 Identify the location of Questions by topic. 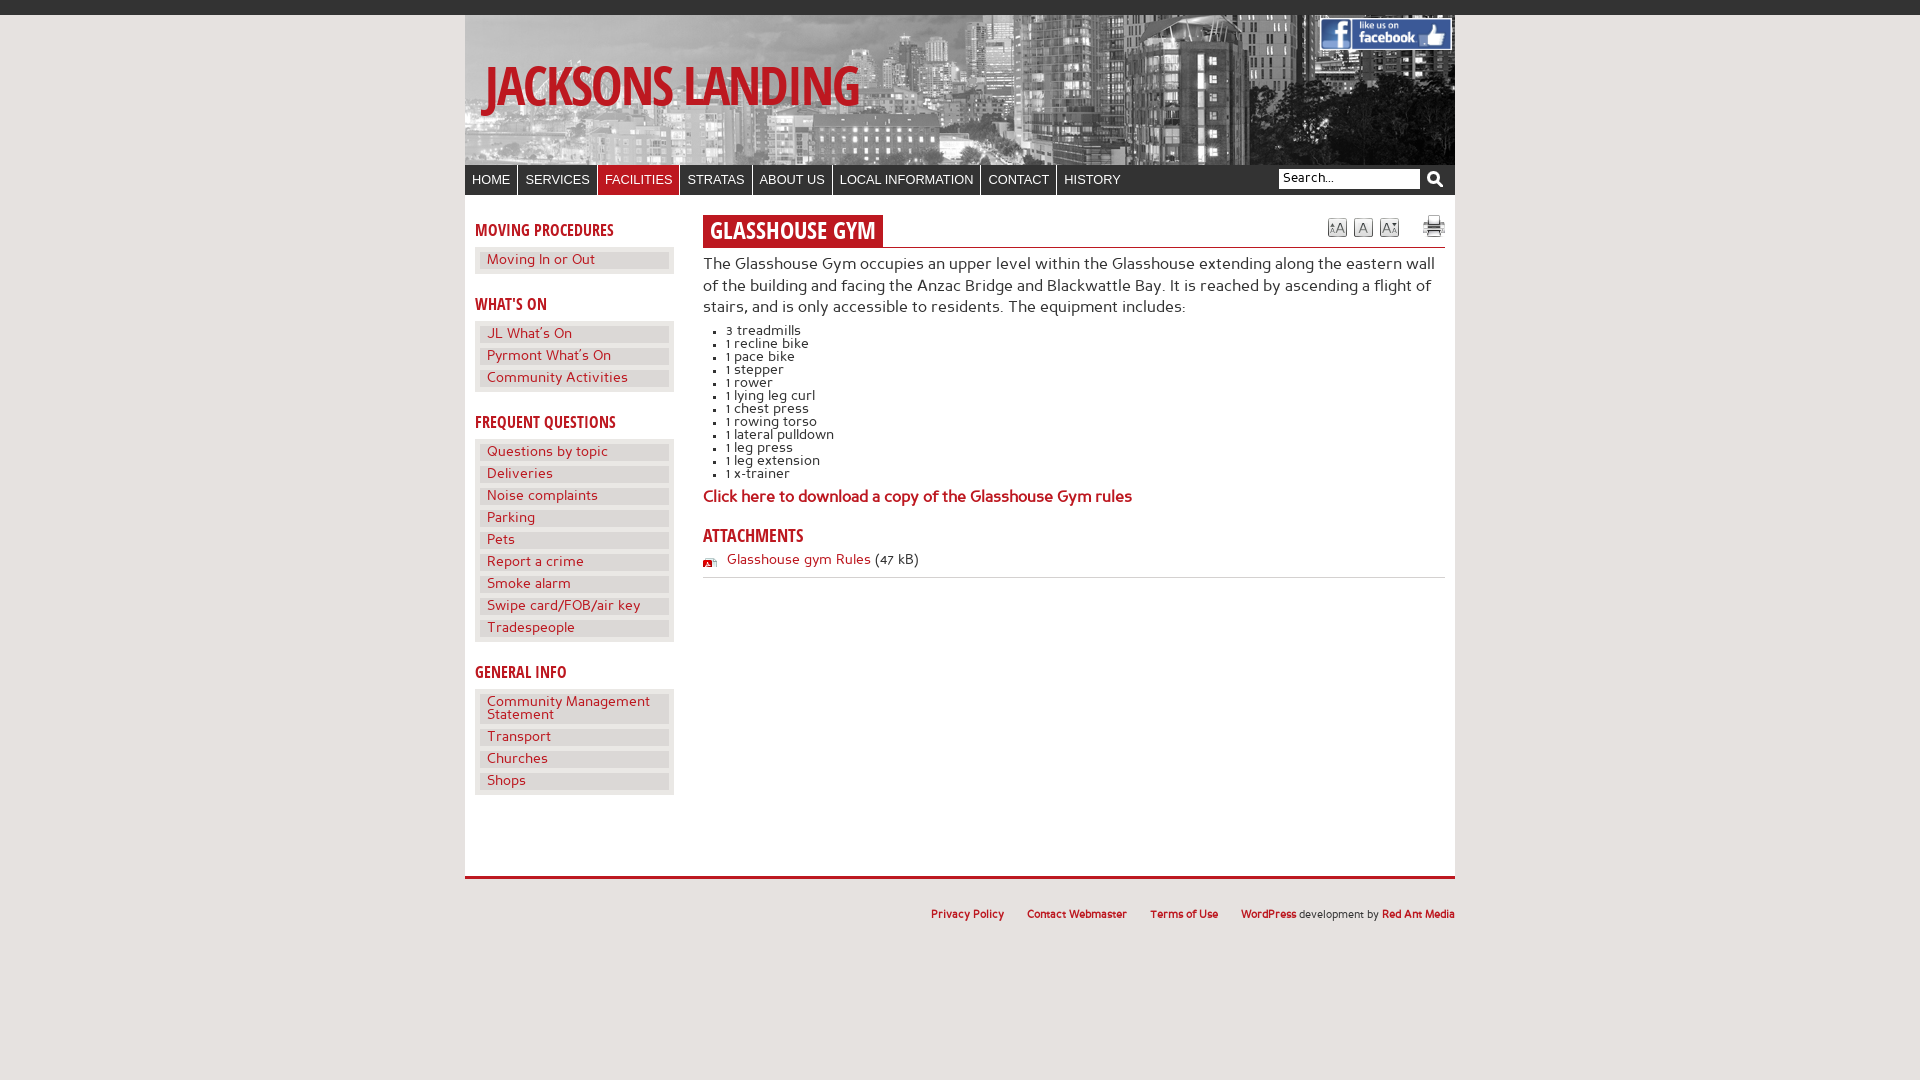
(574, 450).